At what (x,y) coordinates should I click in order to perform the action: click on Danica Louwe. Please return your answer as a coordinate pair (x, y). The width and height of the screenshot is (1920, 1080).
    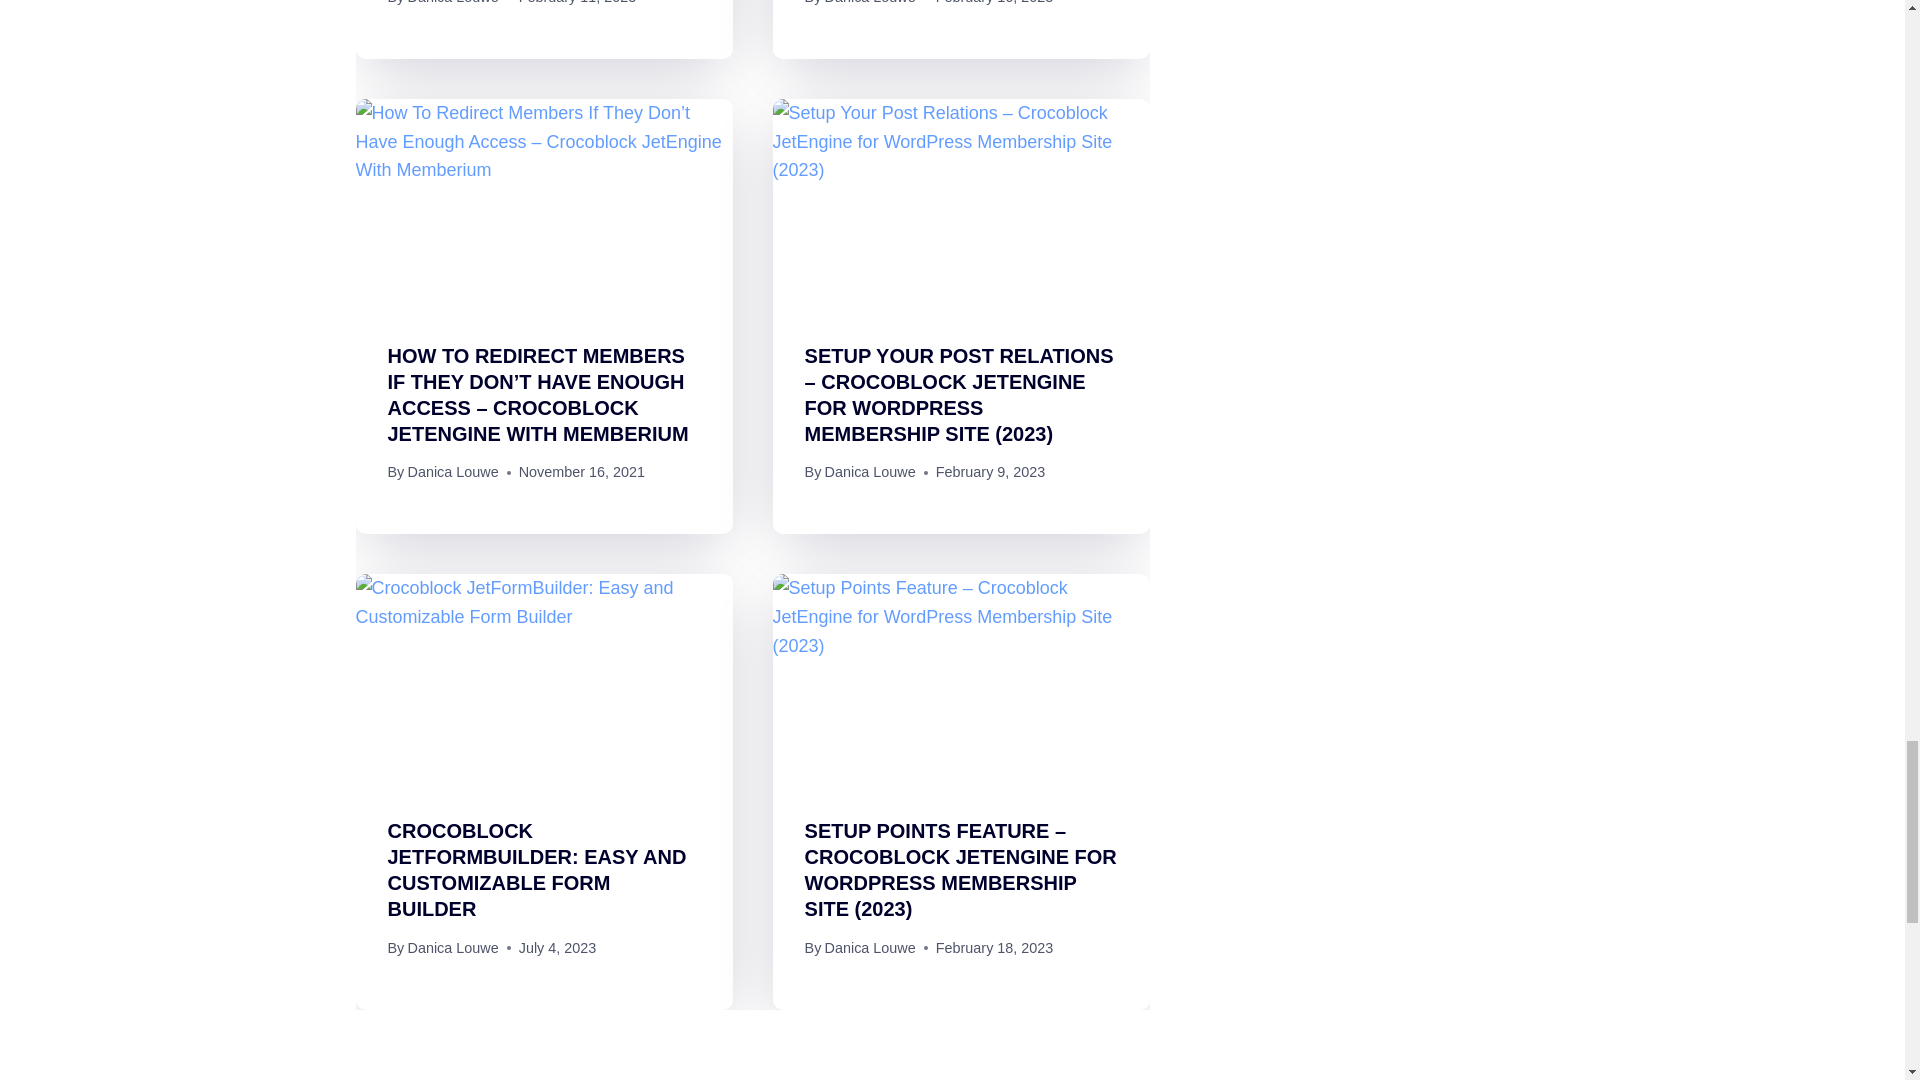
    Looking at the image, I should click on (870, 472).